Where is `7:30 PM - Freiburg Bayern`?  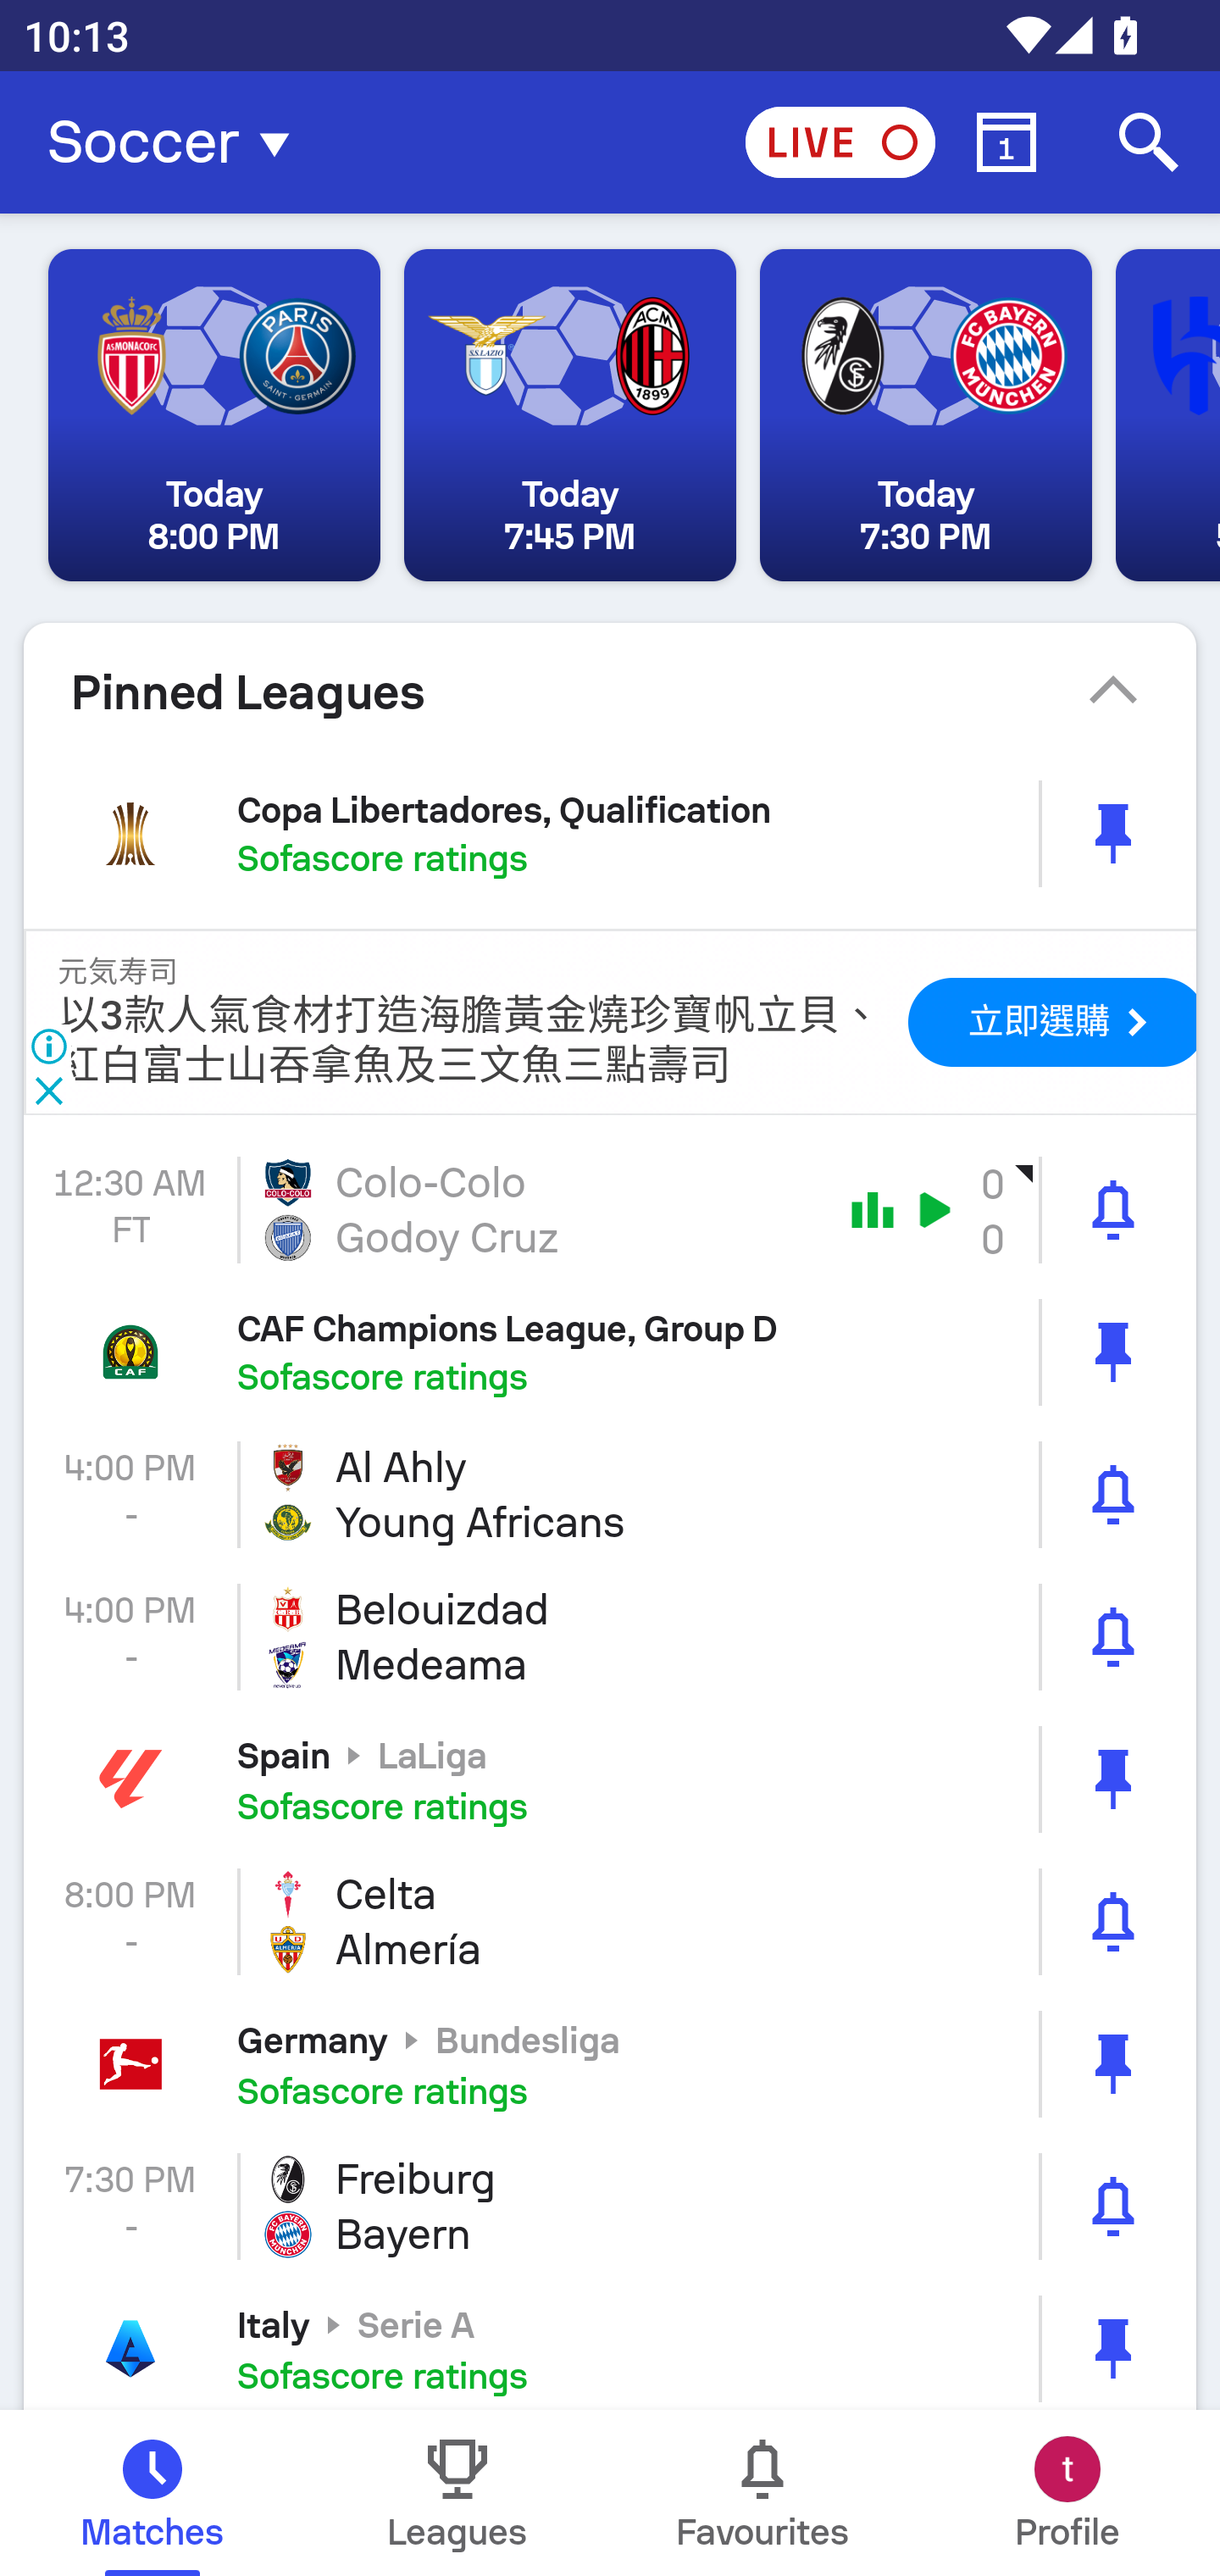
7:30 PM - Freiburg Bayern is located at coordinates (610, 2207).